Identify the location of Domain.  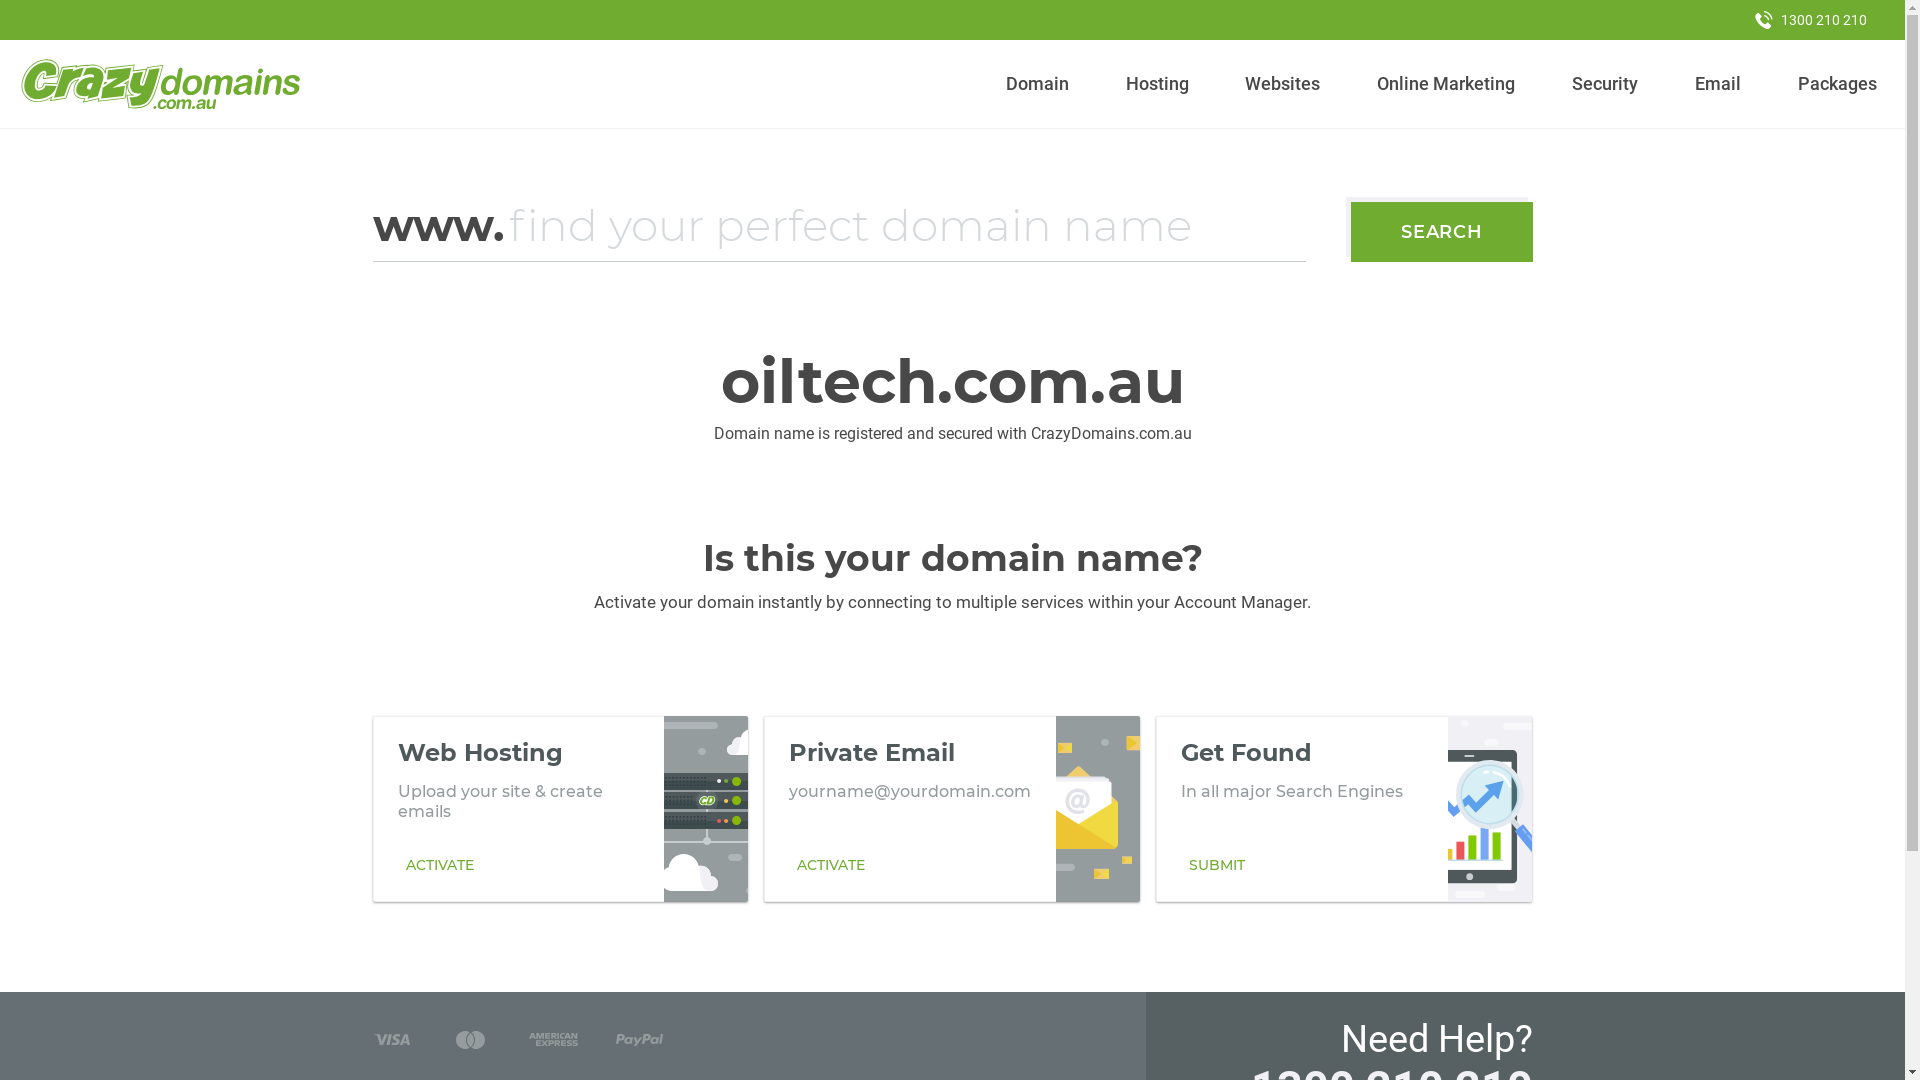
(1038, 84).